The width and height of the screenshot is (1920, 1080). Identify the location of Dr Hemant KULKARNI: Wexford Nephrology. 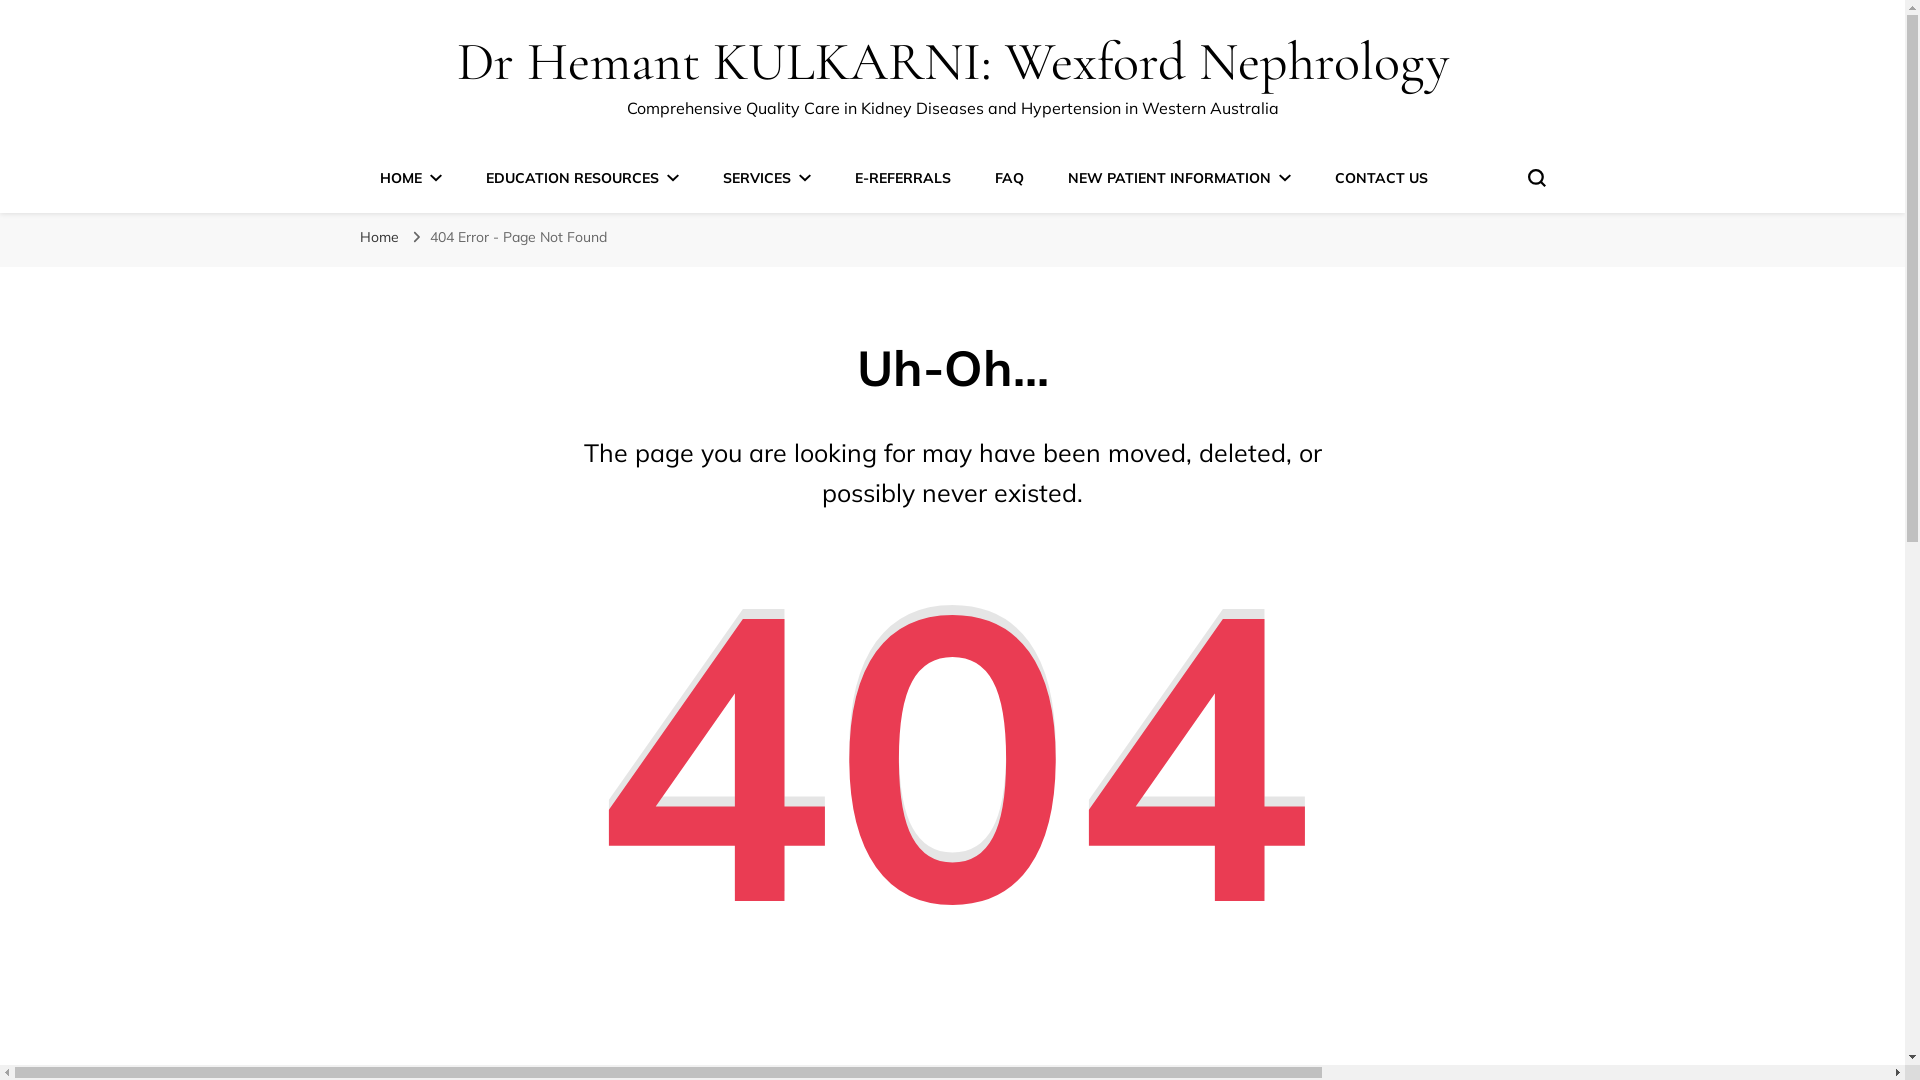
(952, 62).